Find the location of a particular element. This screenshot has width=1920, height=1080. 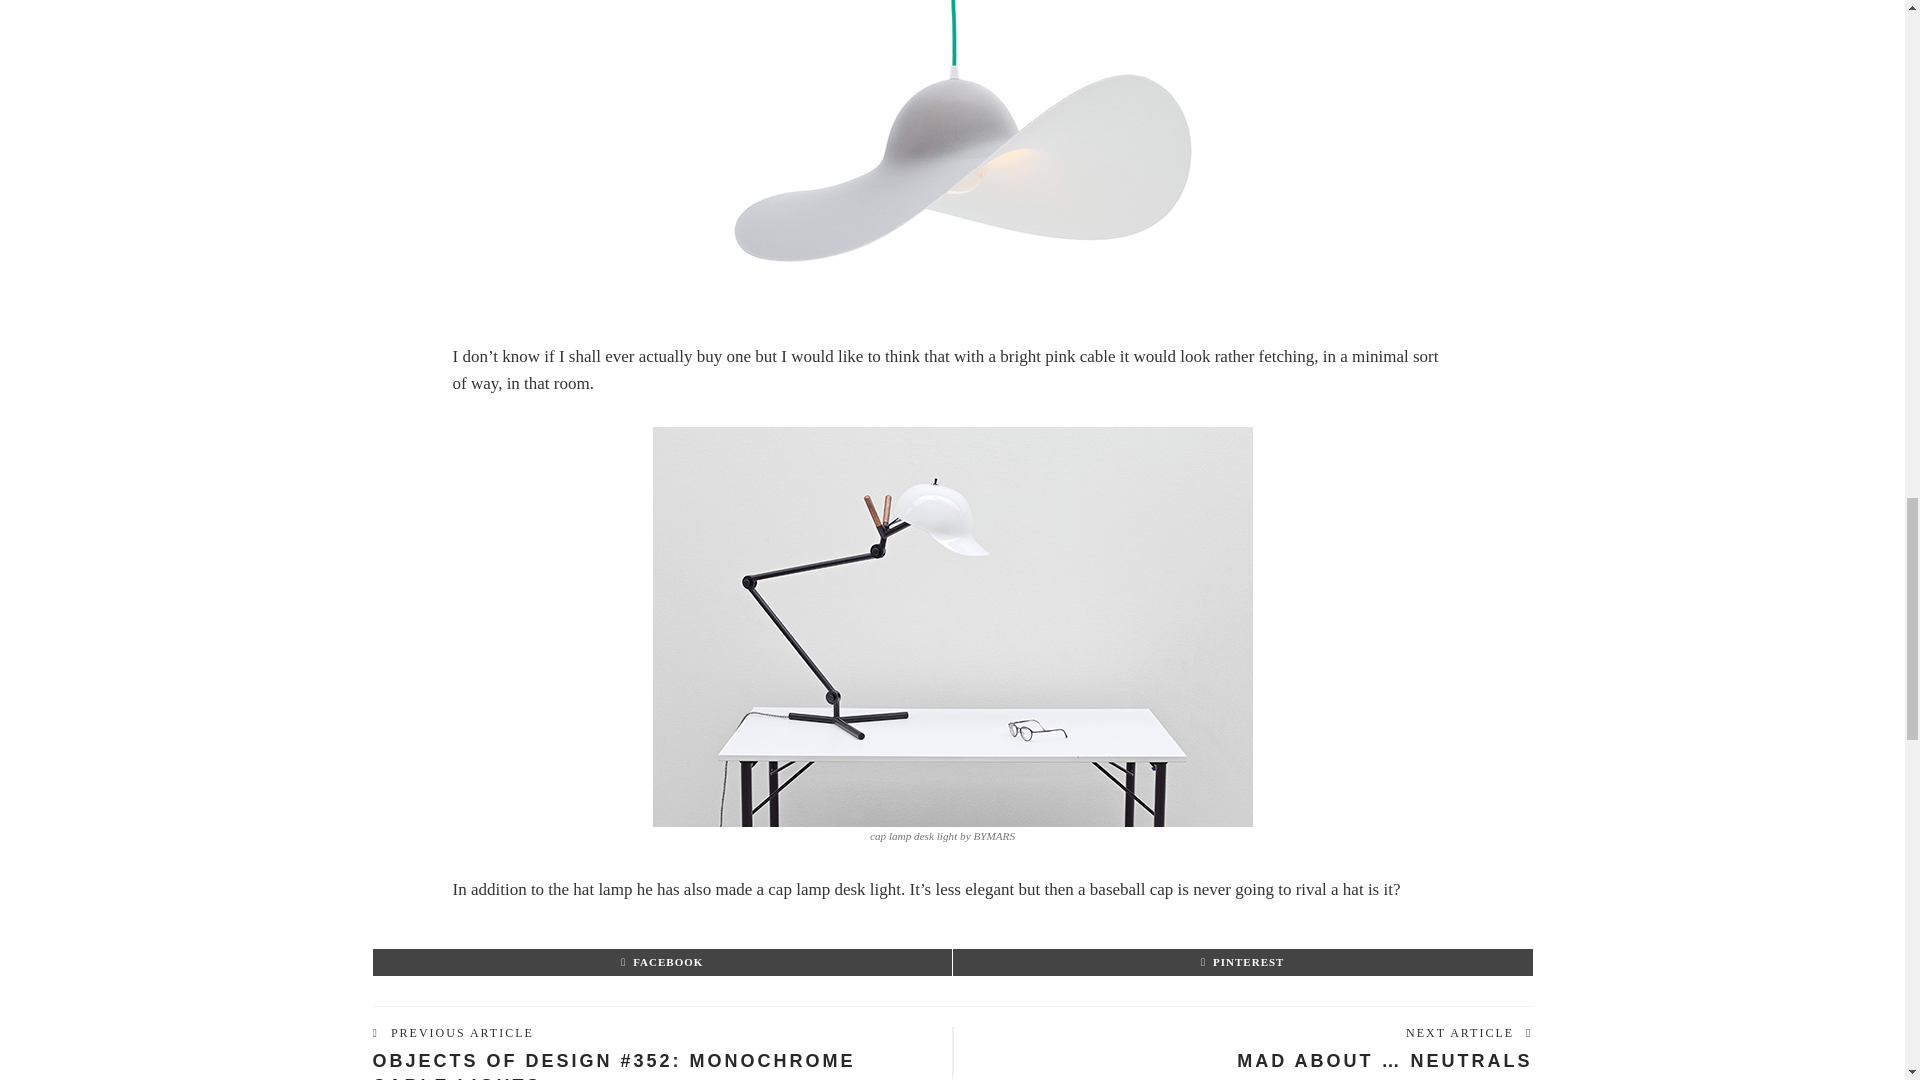

FACEBOOK is located at coordinates (661, 961).